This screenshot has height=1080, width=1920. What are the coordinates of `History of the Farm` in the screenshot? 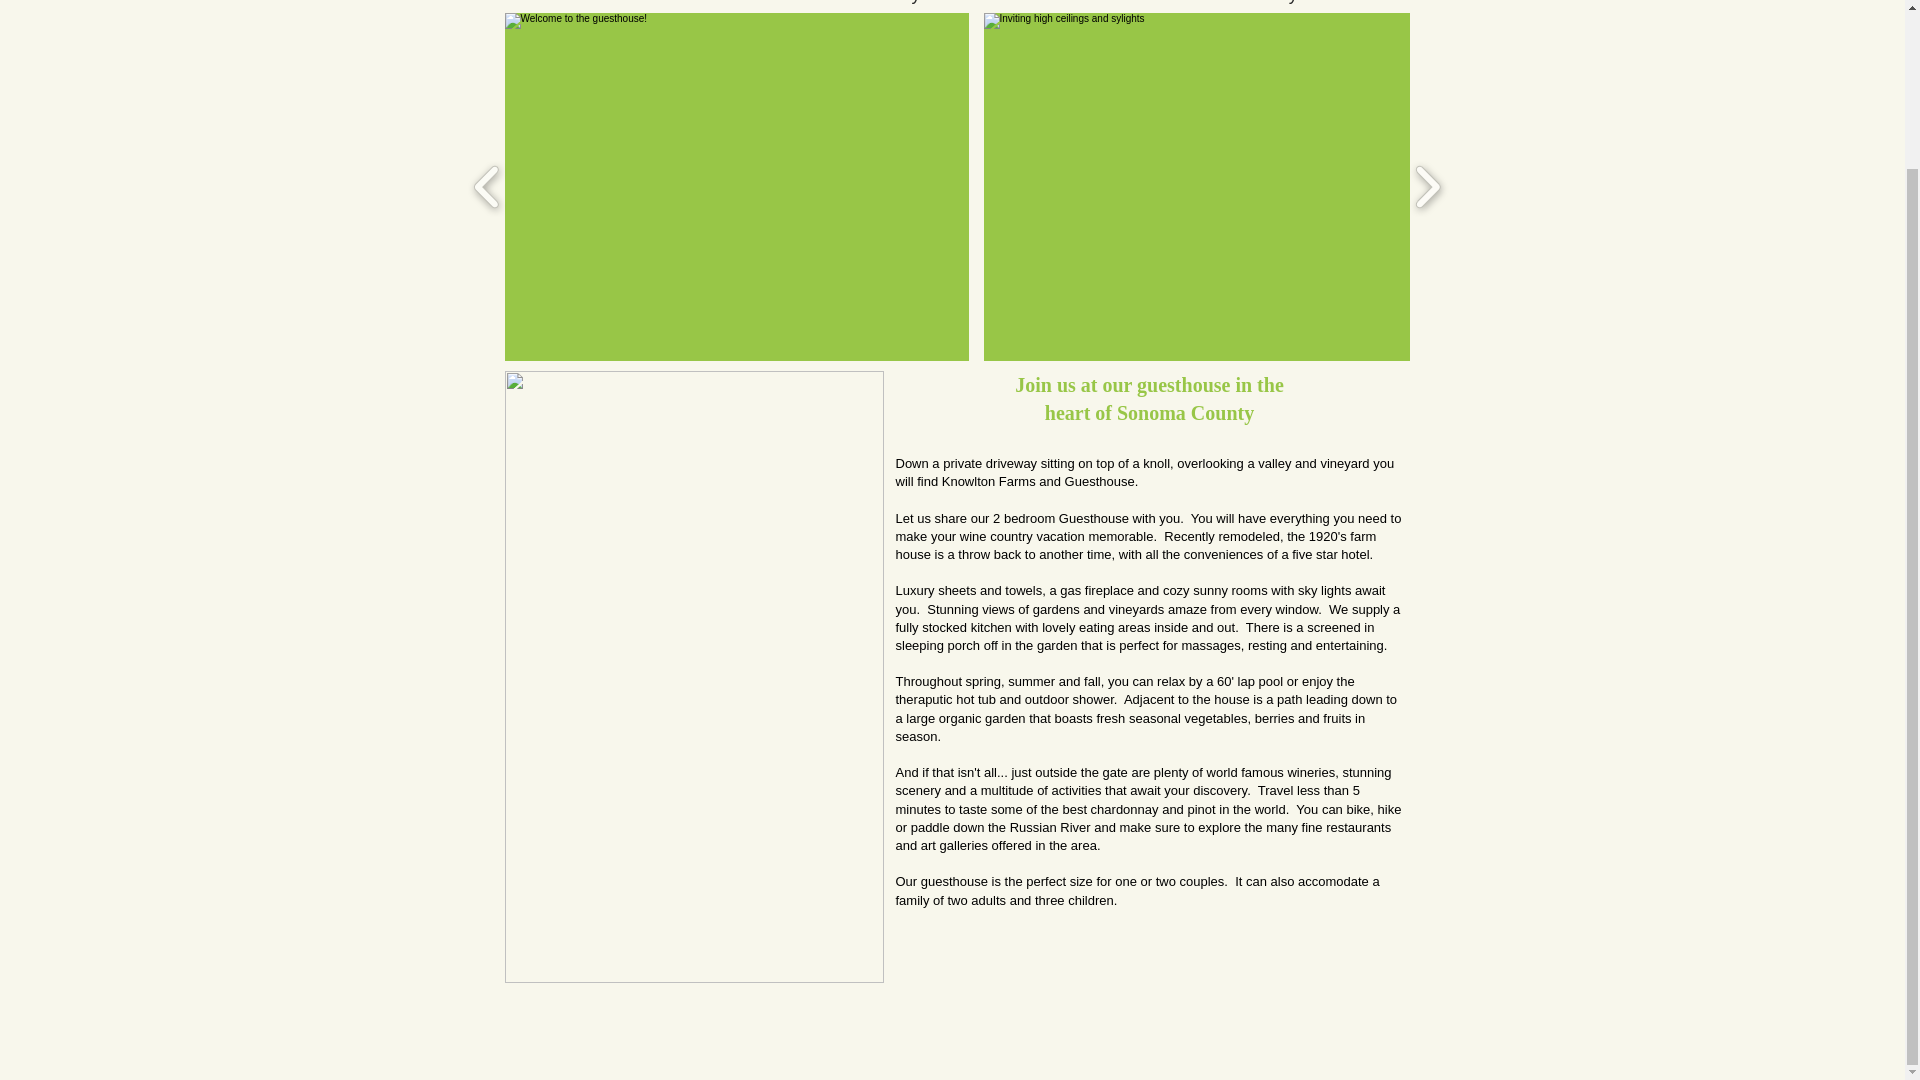 It's located at (941, 6).